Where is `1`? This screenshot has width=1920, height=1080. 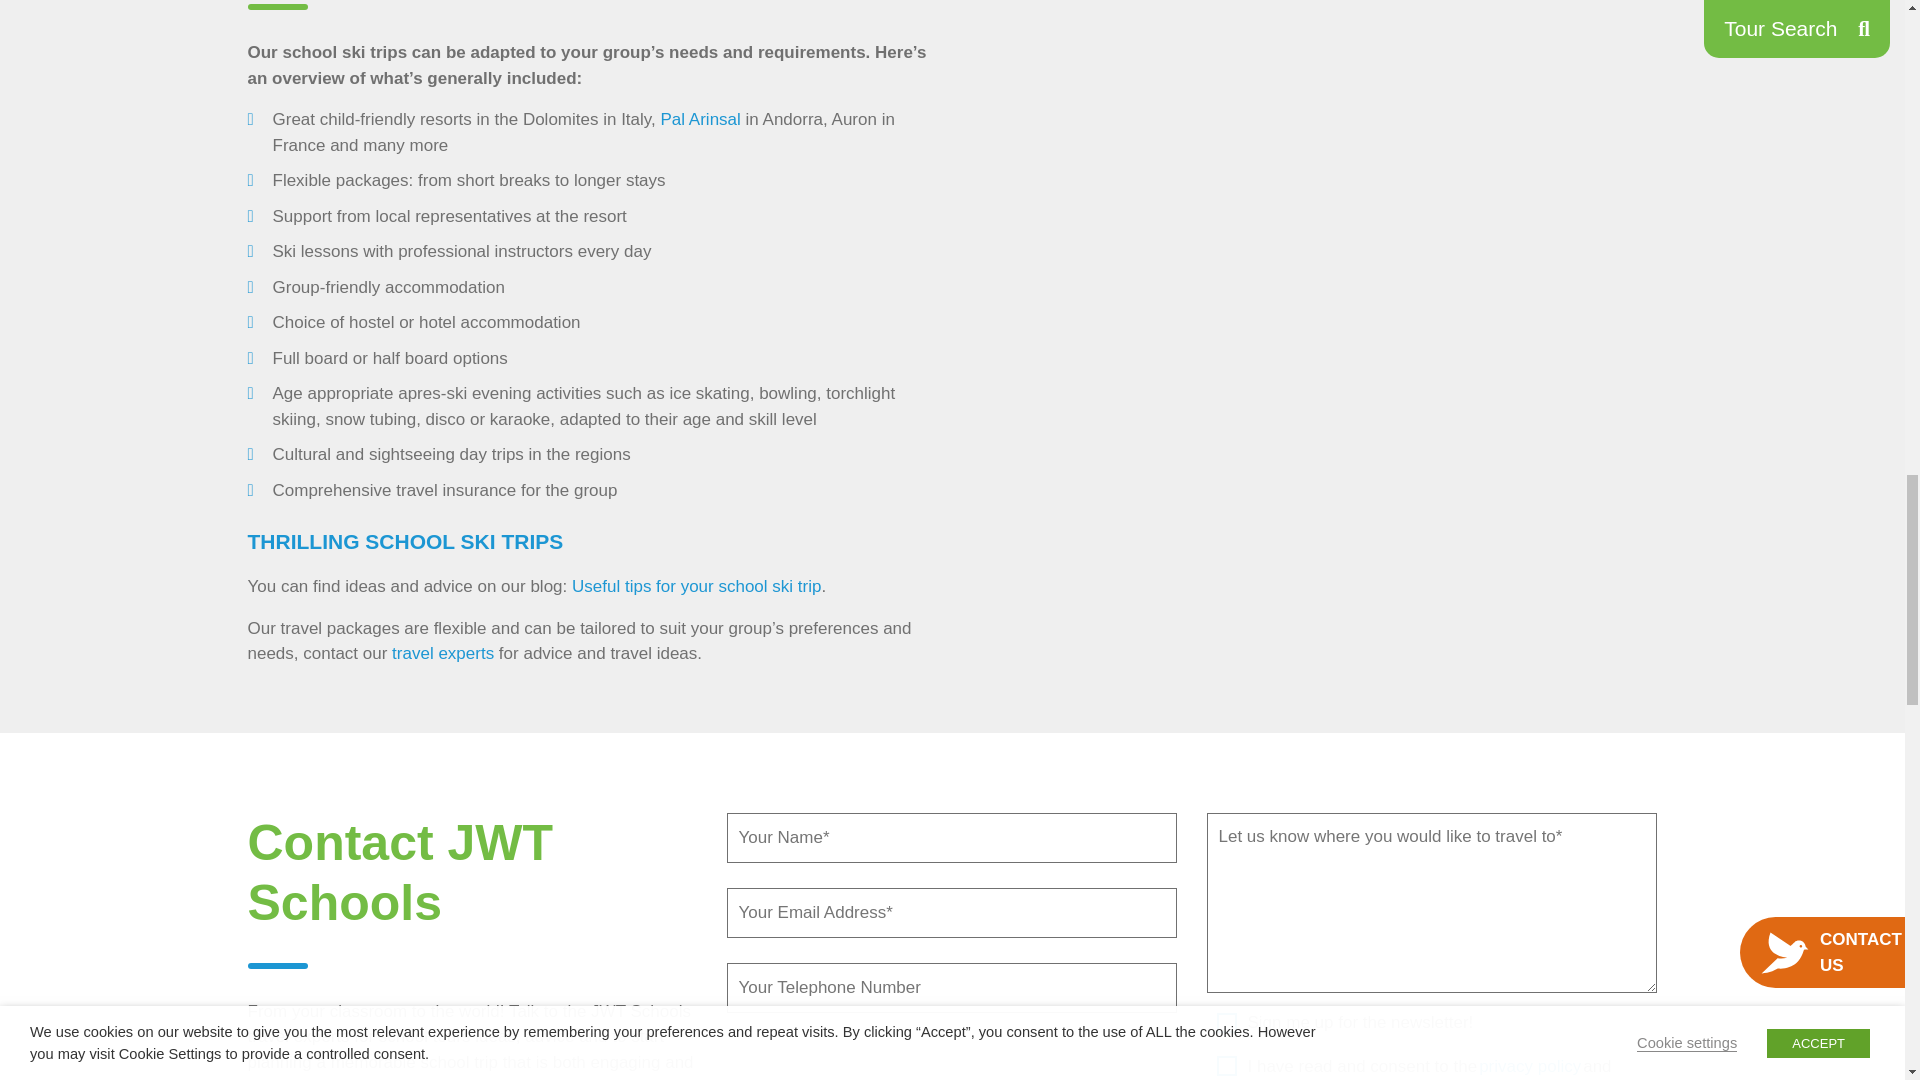
1 is located at coordinates (1226, 1054).